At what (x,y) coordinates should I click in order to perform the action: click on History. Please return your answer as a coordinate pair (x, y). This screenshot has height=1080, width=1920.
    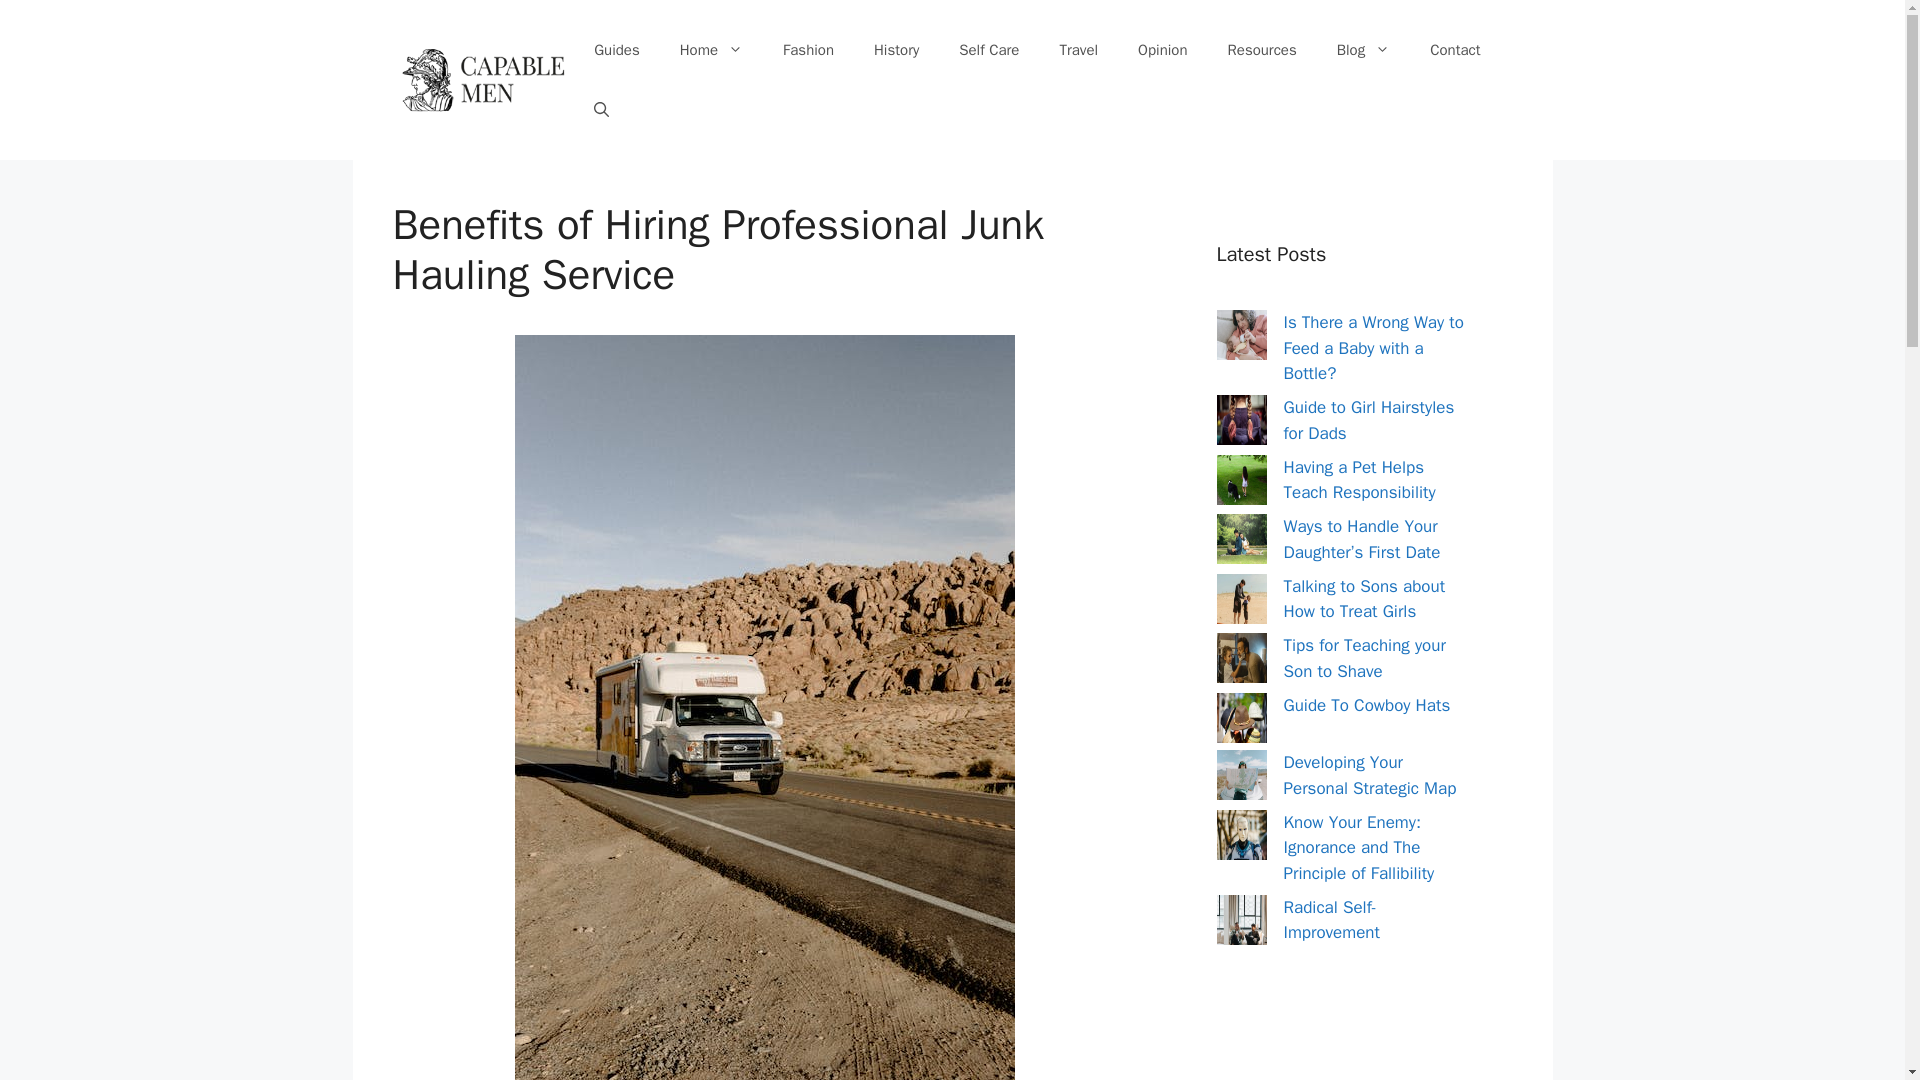
    Looking at the image, I should click on (896, 50).